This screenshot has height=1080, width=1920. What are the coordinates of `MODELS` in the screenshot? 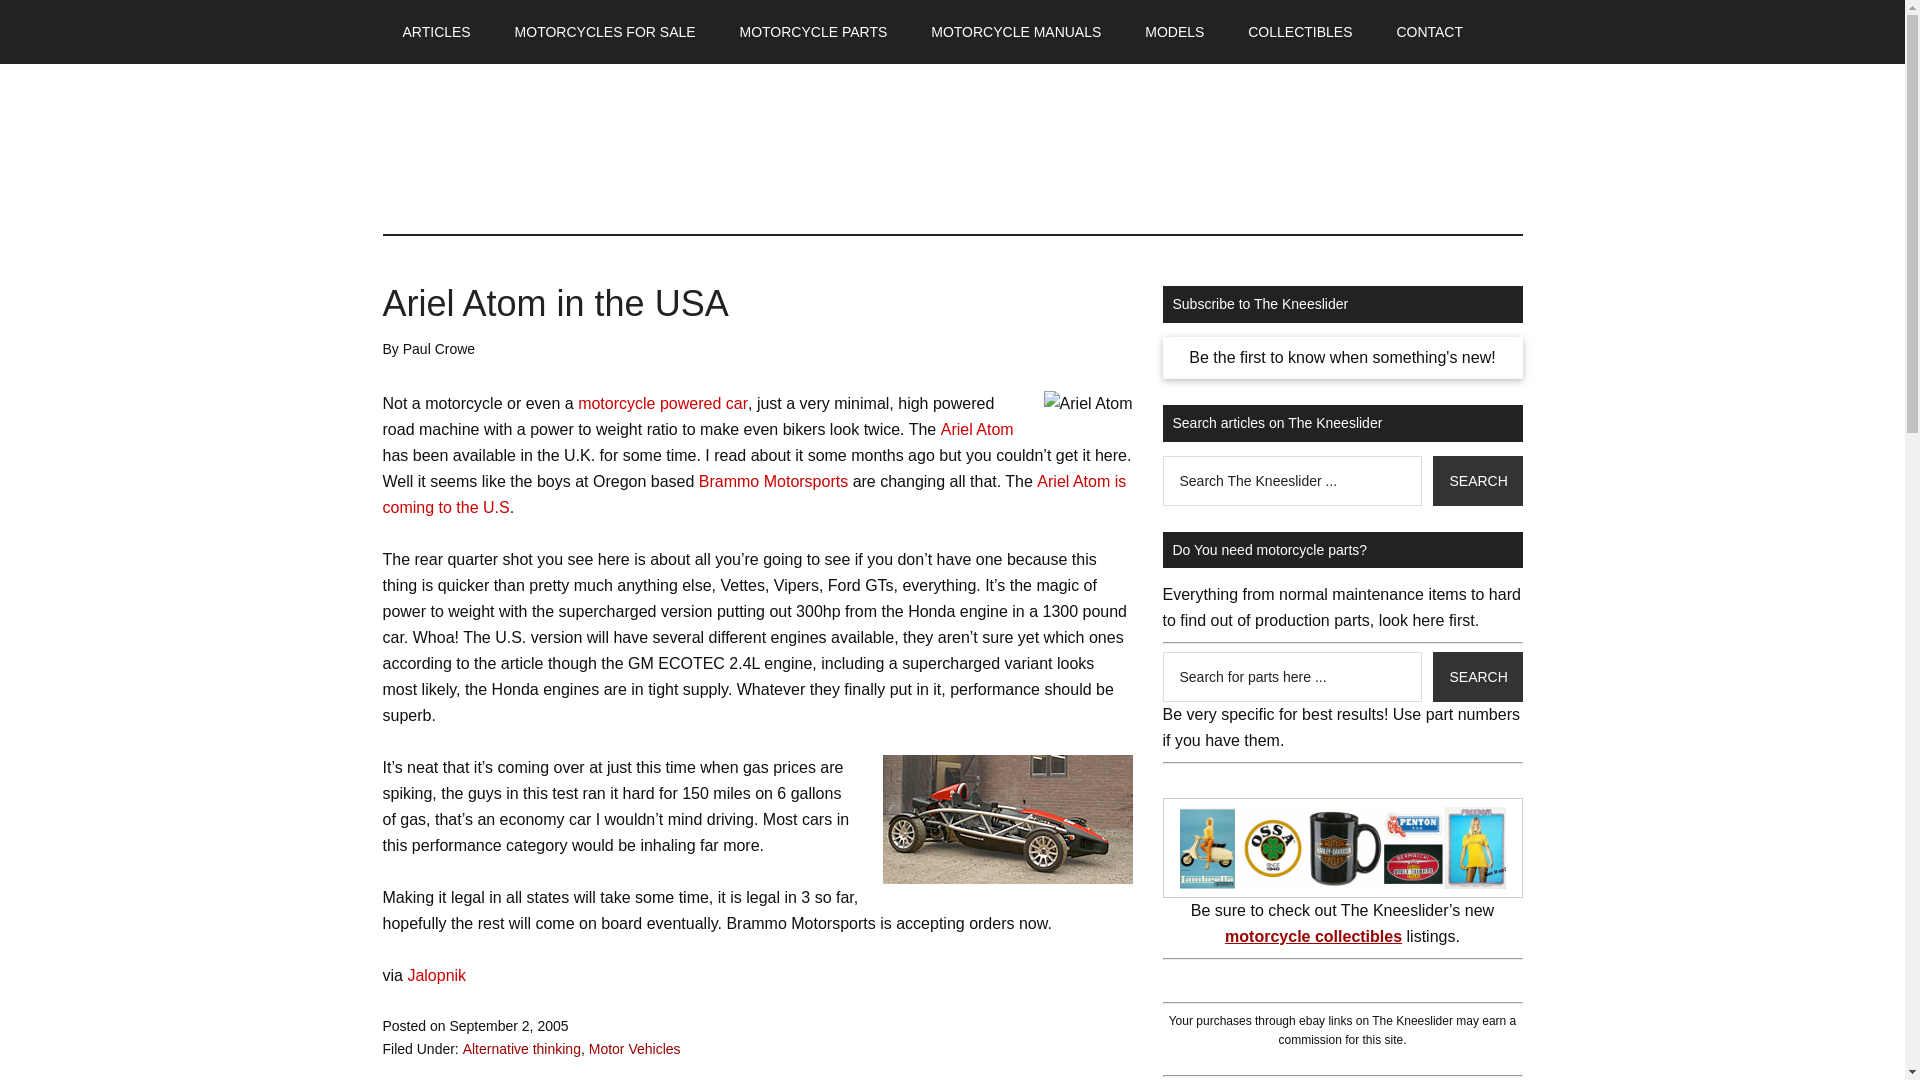 It's located at (1174, 32).